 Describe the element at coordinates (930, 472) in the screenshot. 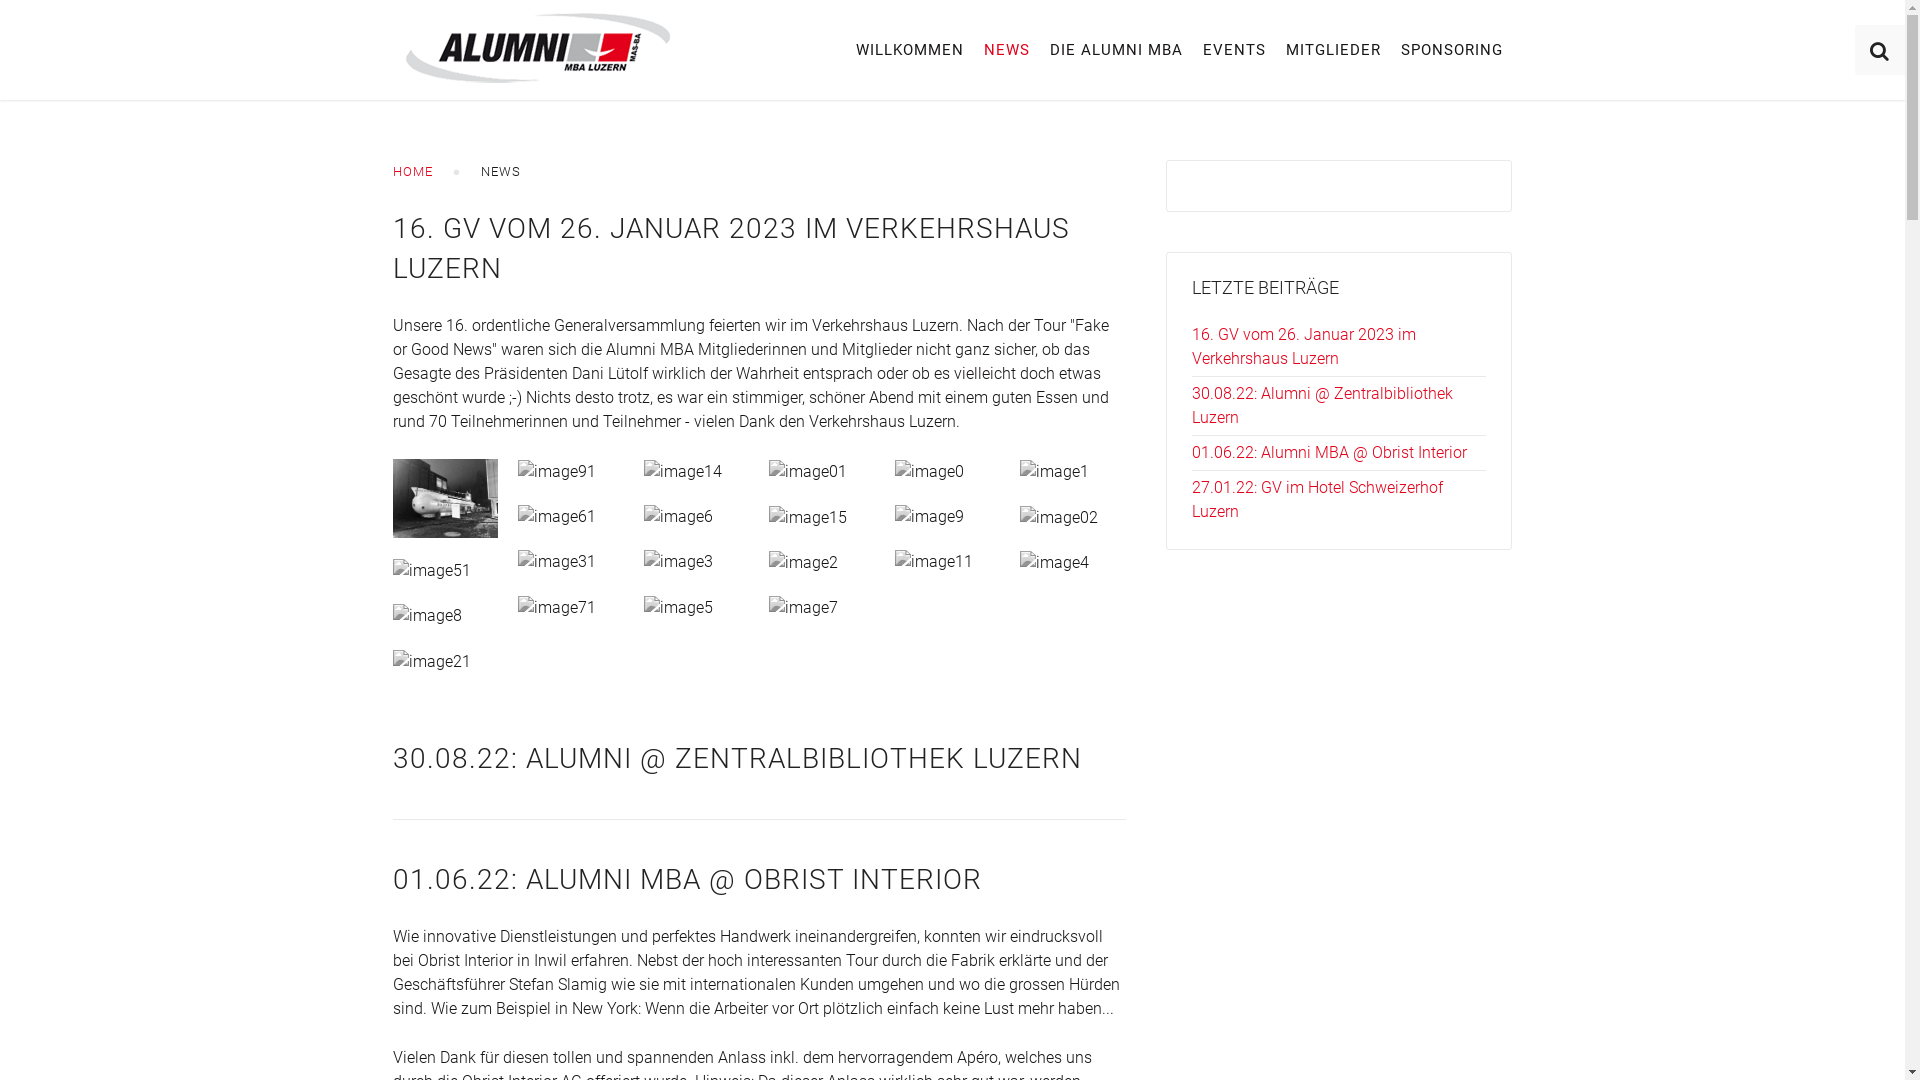

I see `image0` at that location.